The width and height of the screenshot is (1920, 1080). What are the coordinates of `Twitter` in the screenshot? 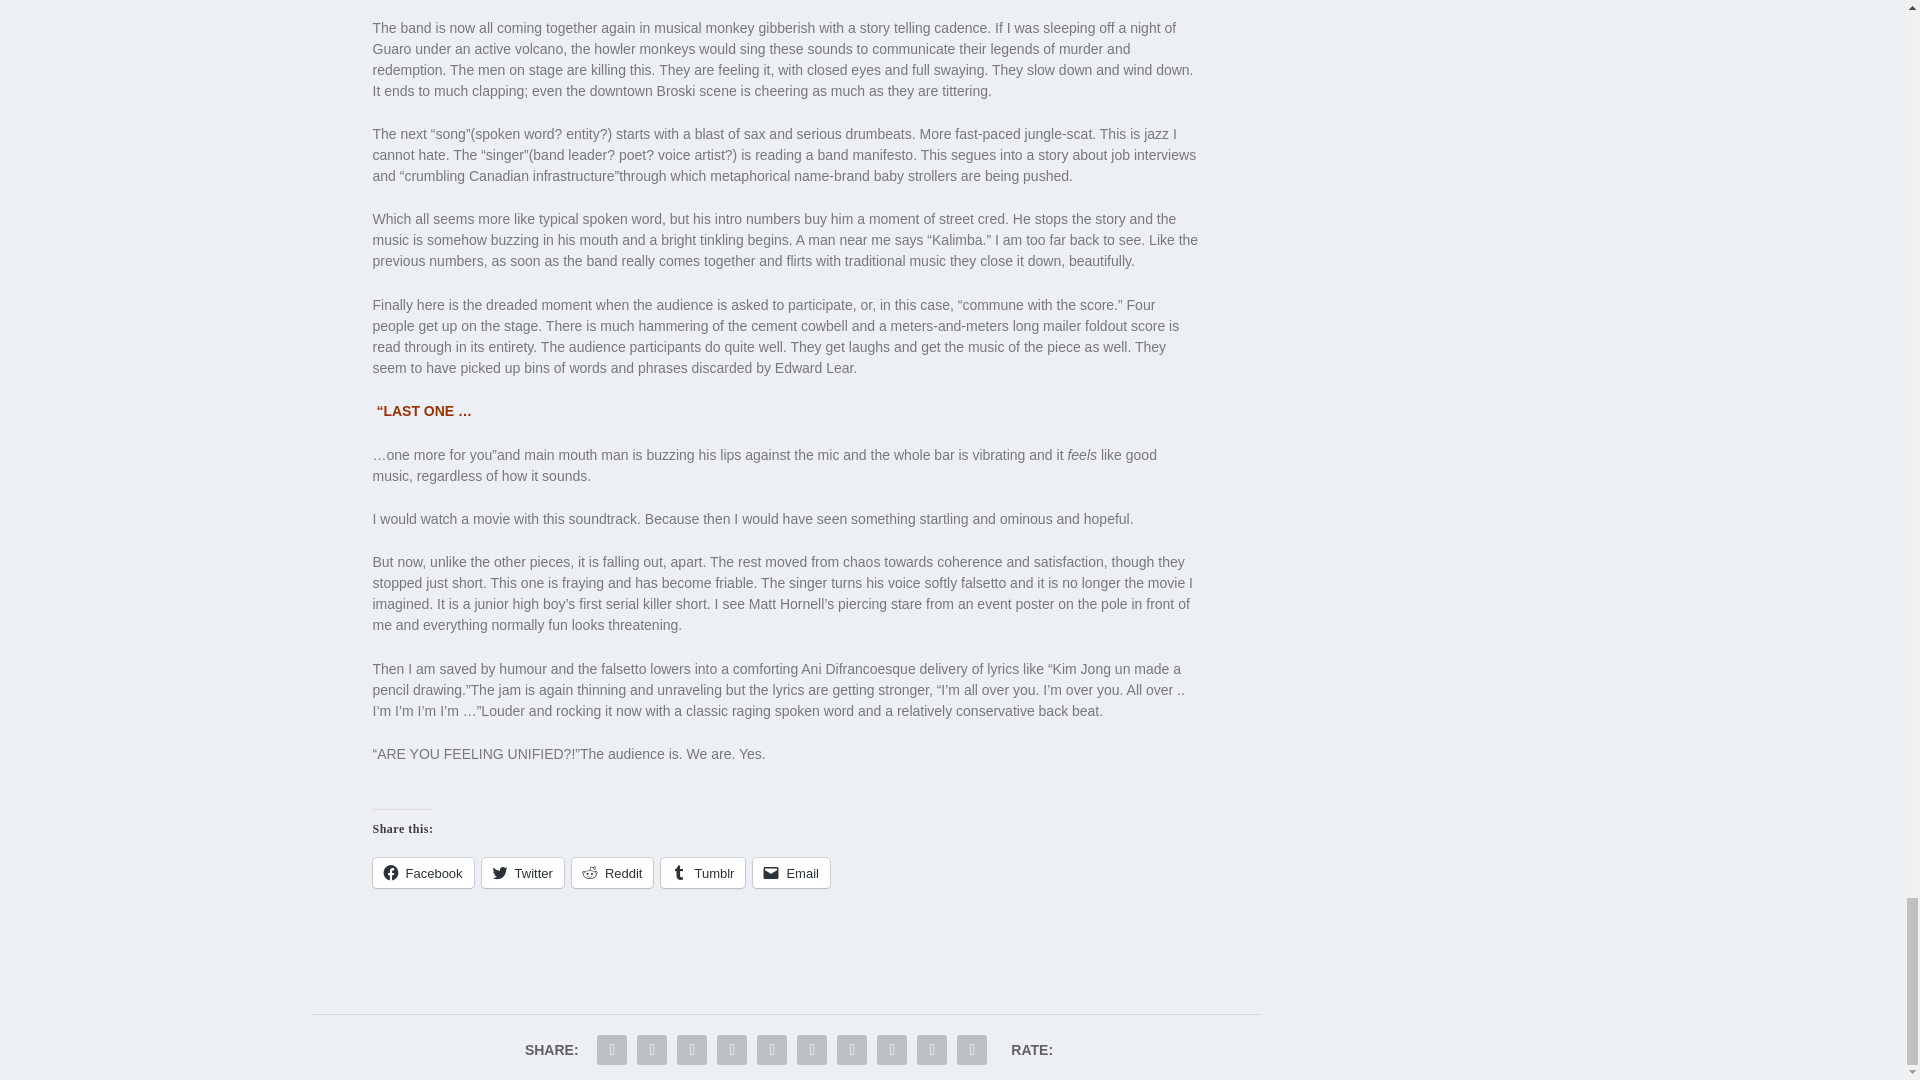 It's located at (522, 872).